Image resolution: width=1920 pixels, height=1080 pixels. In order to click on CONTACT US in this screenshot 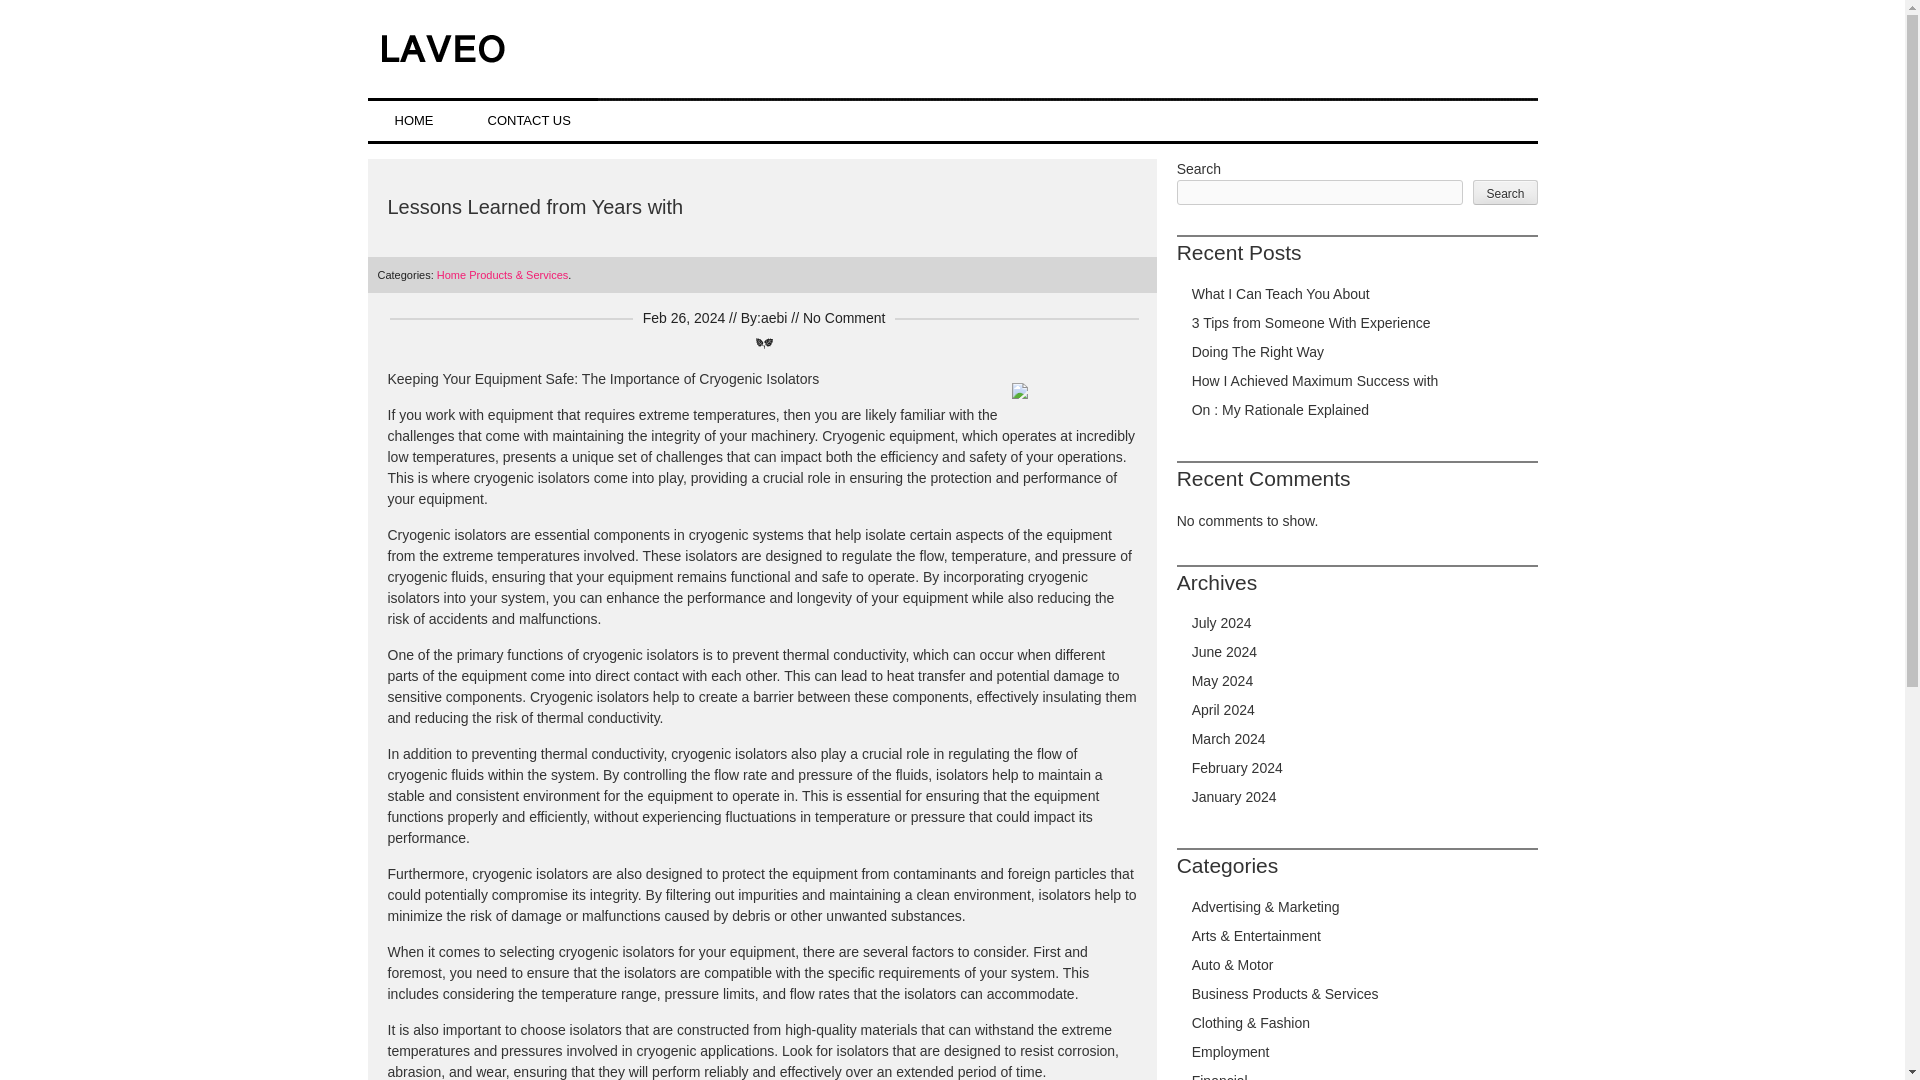, I will do `click(528, 120)`.